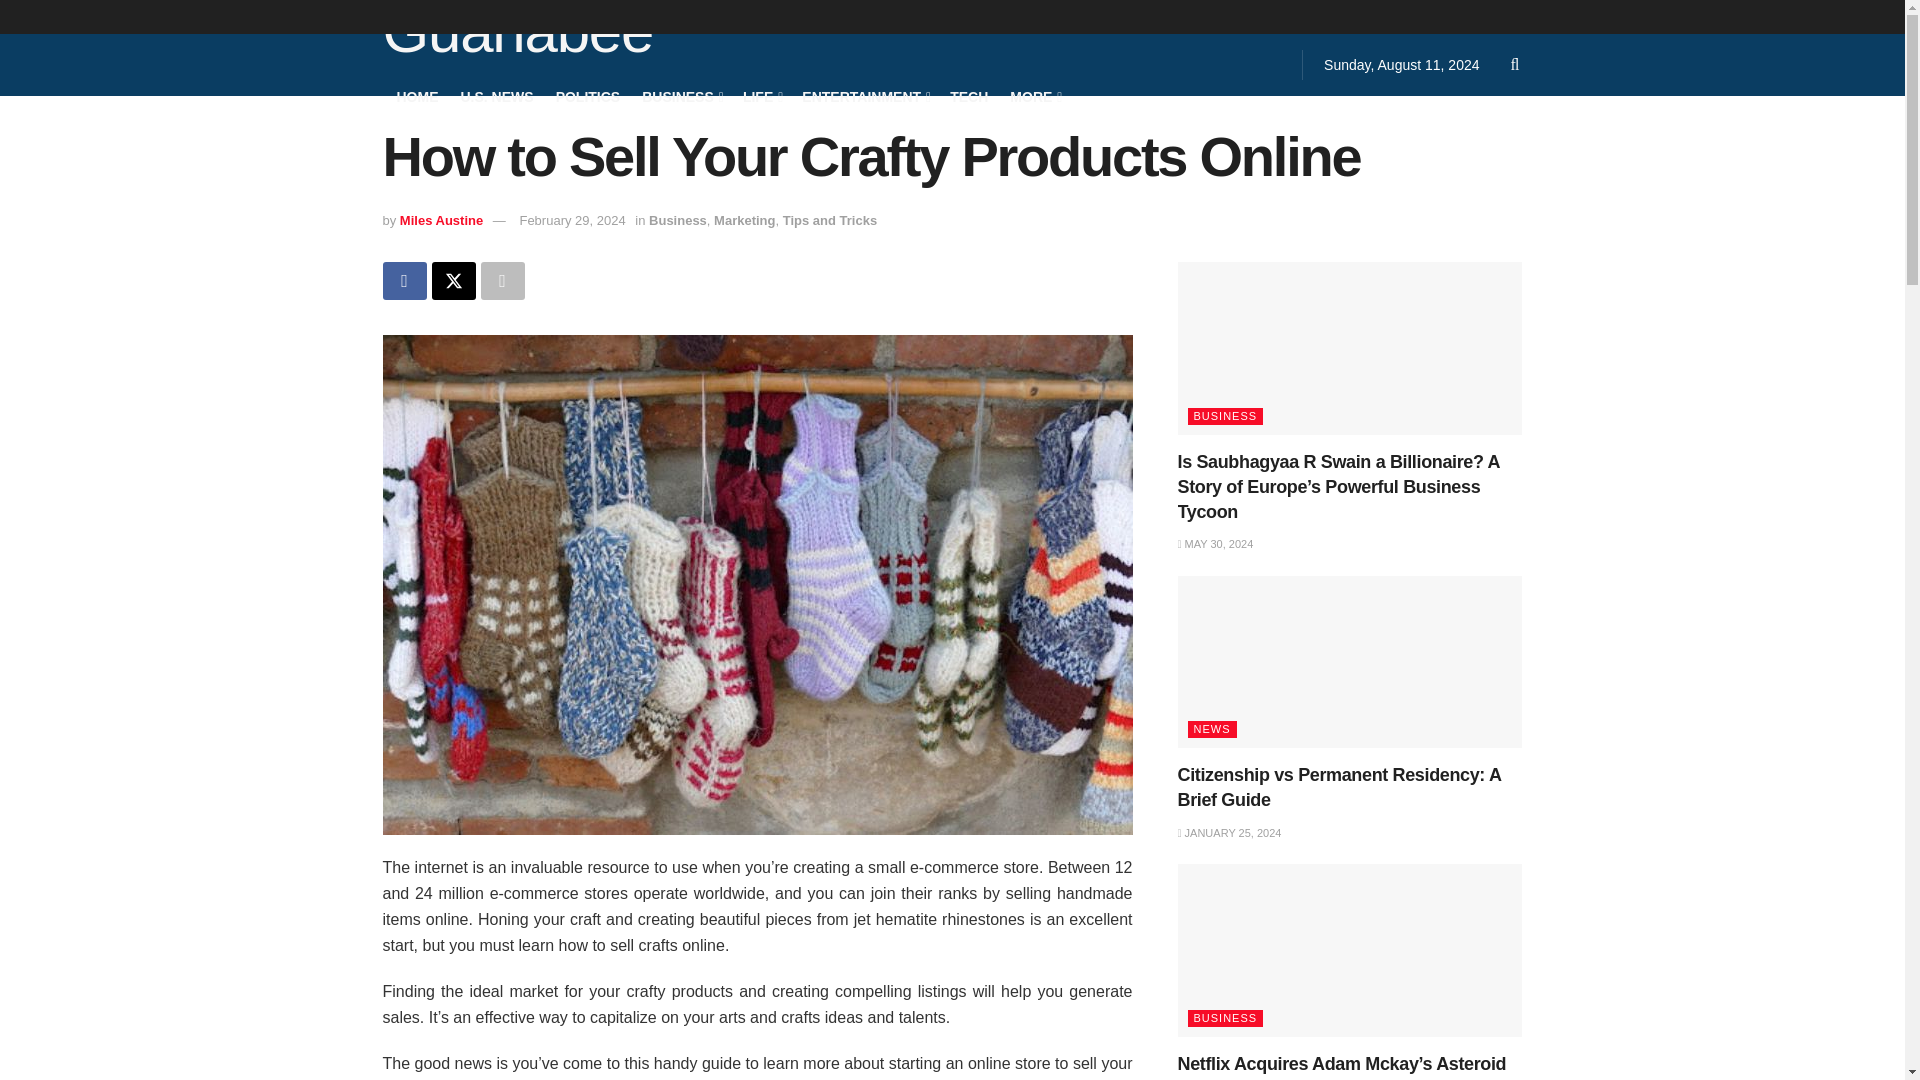  What do you see at coordinates (517, 34) in the screenshot?
I see `Guanabee` at bounding box center [517, 34].